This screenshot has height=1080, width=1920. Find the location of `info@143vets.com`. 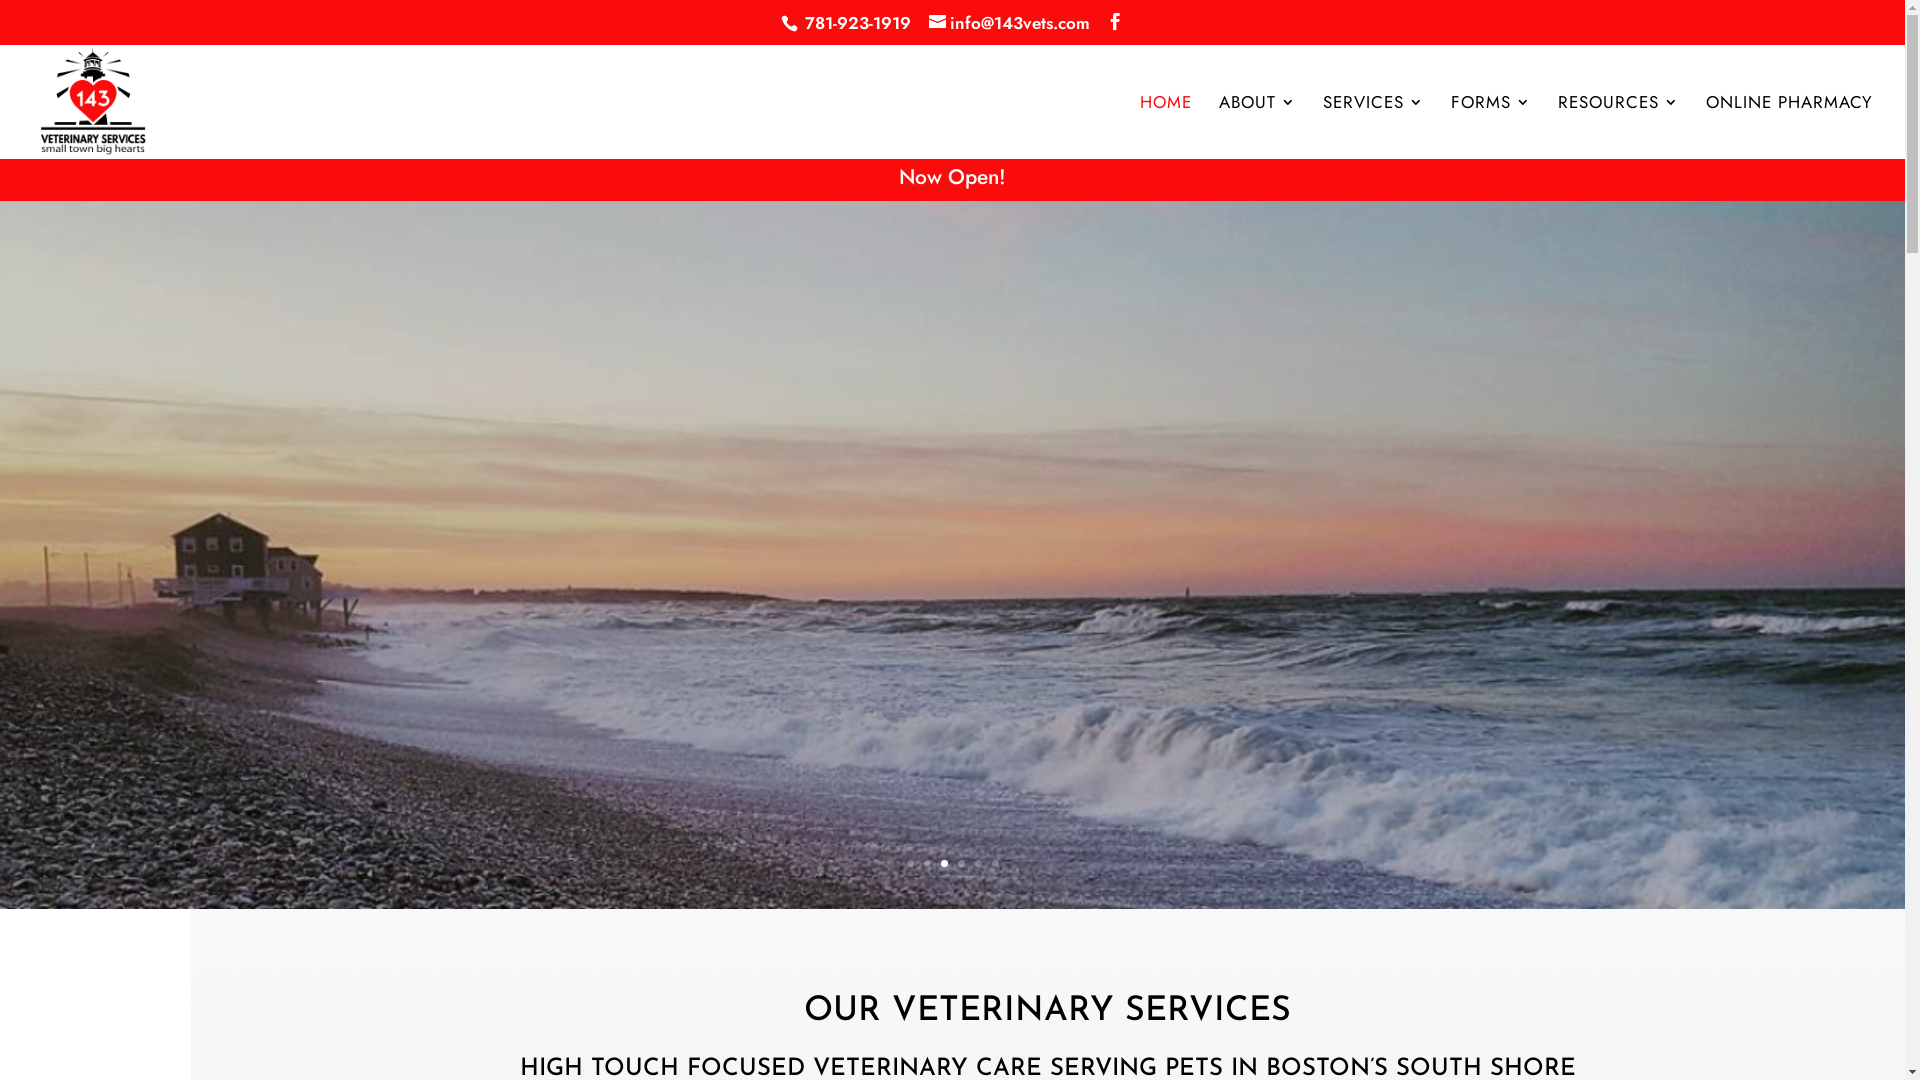

info@143vets.com is located at coordinates (1010, 23).